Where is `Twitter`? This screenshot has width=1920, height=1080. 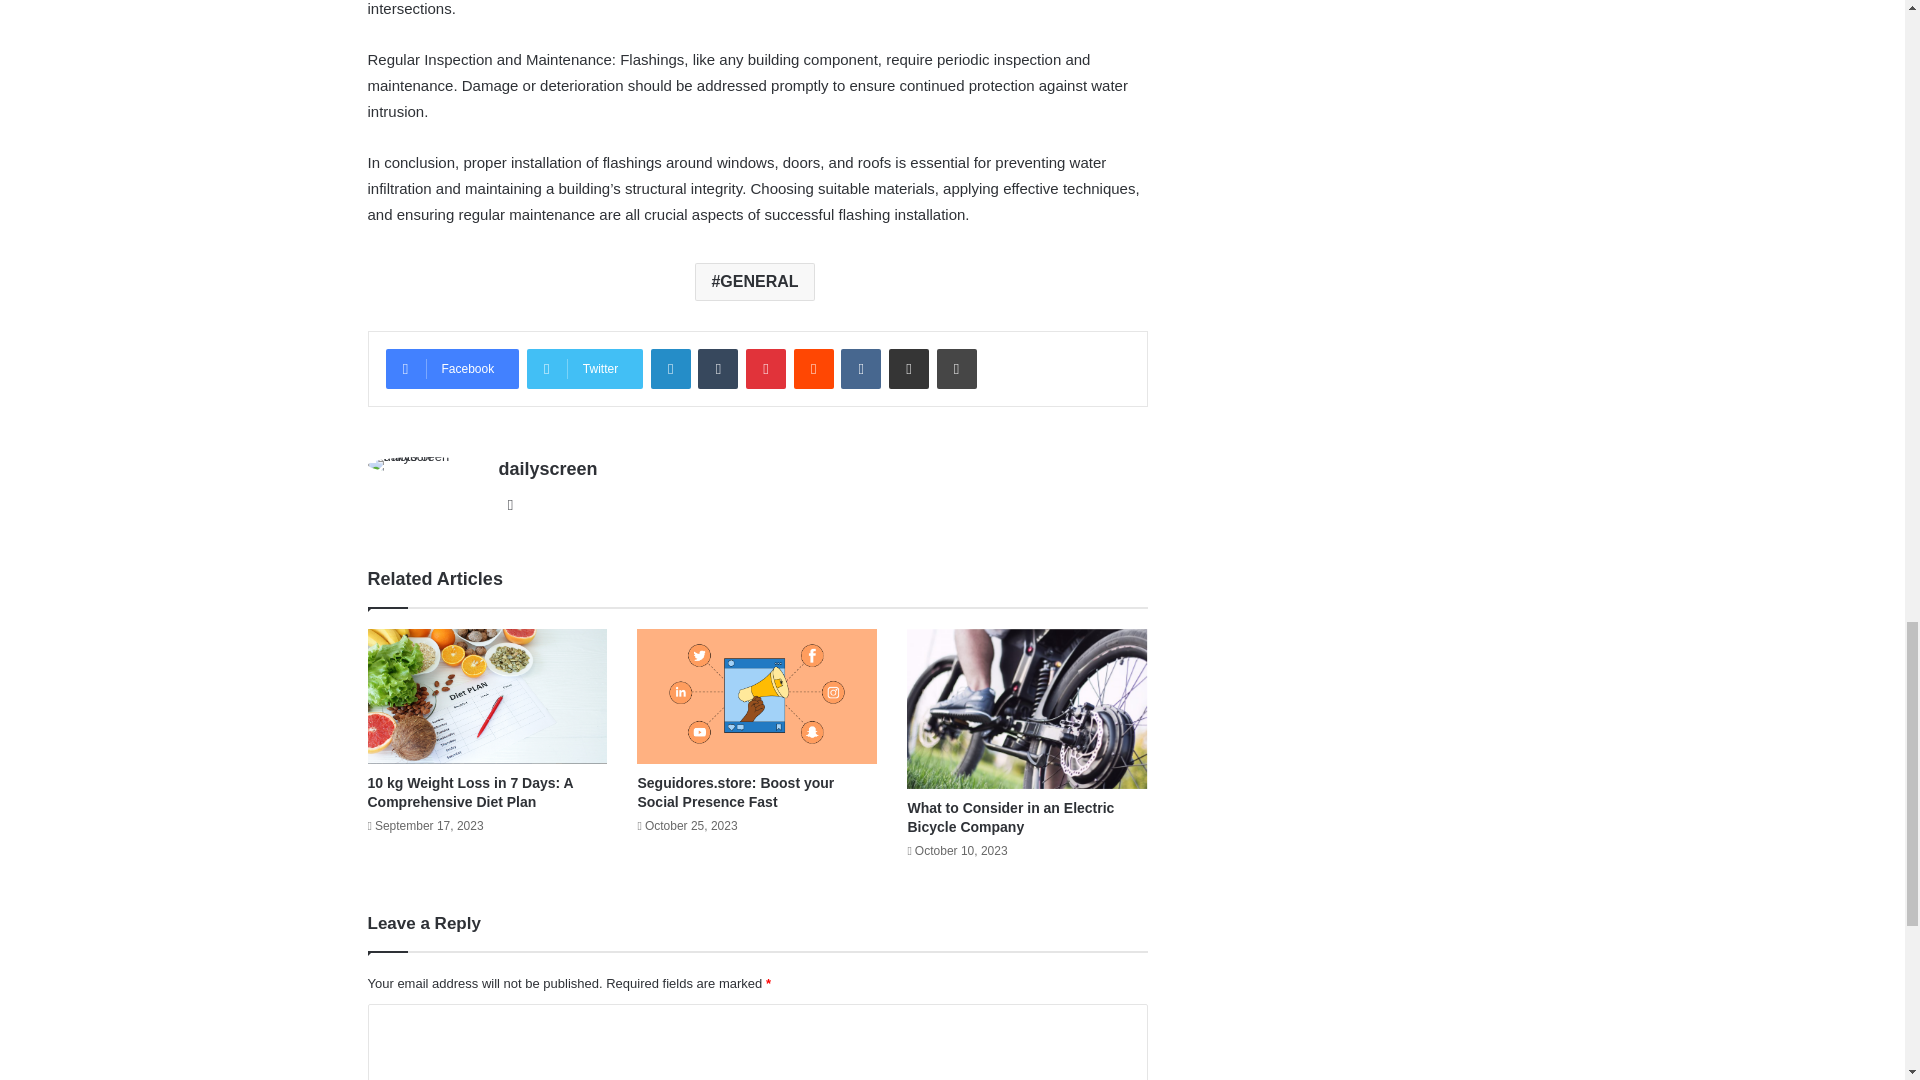
Twitter is located at coordinates (584, 368).